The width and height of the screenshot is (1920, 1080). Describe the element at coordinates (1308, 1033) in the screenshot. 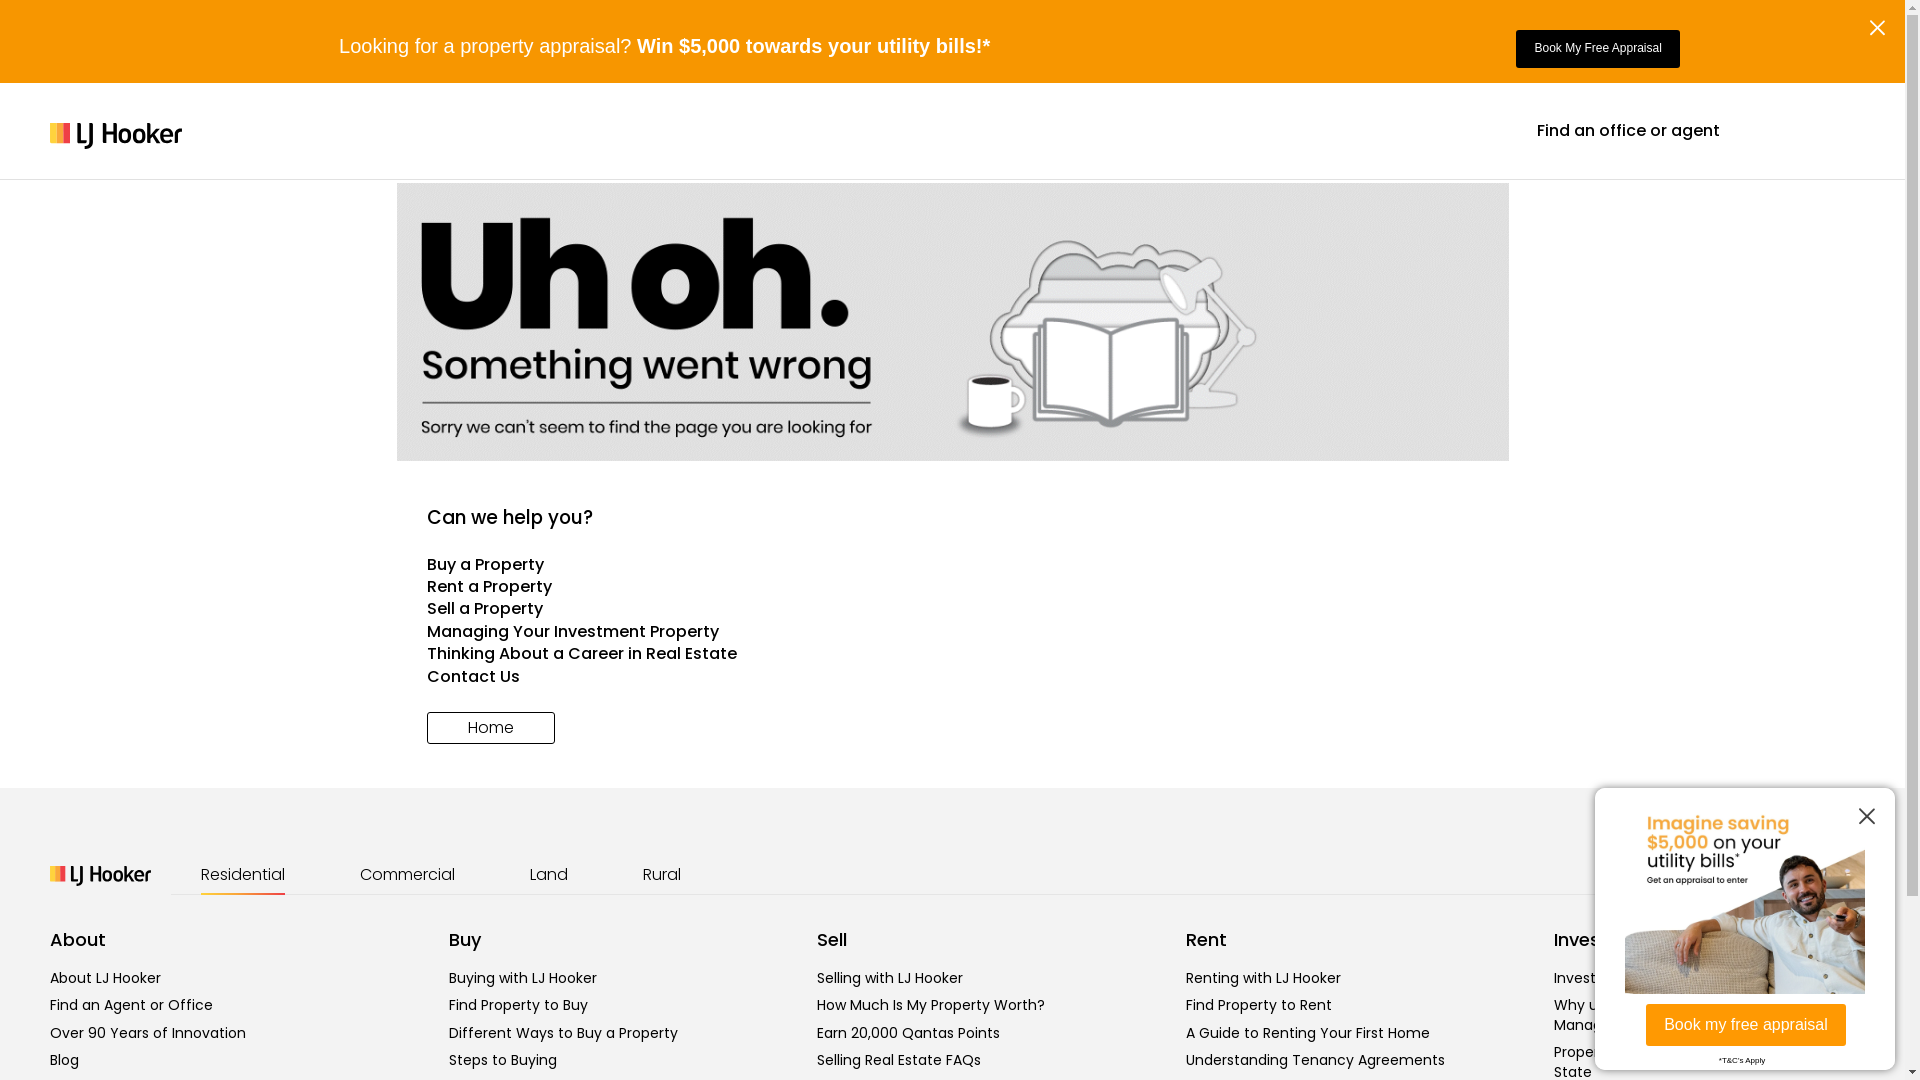

I see `A Guide to Renting Your First Home` at that location.